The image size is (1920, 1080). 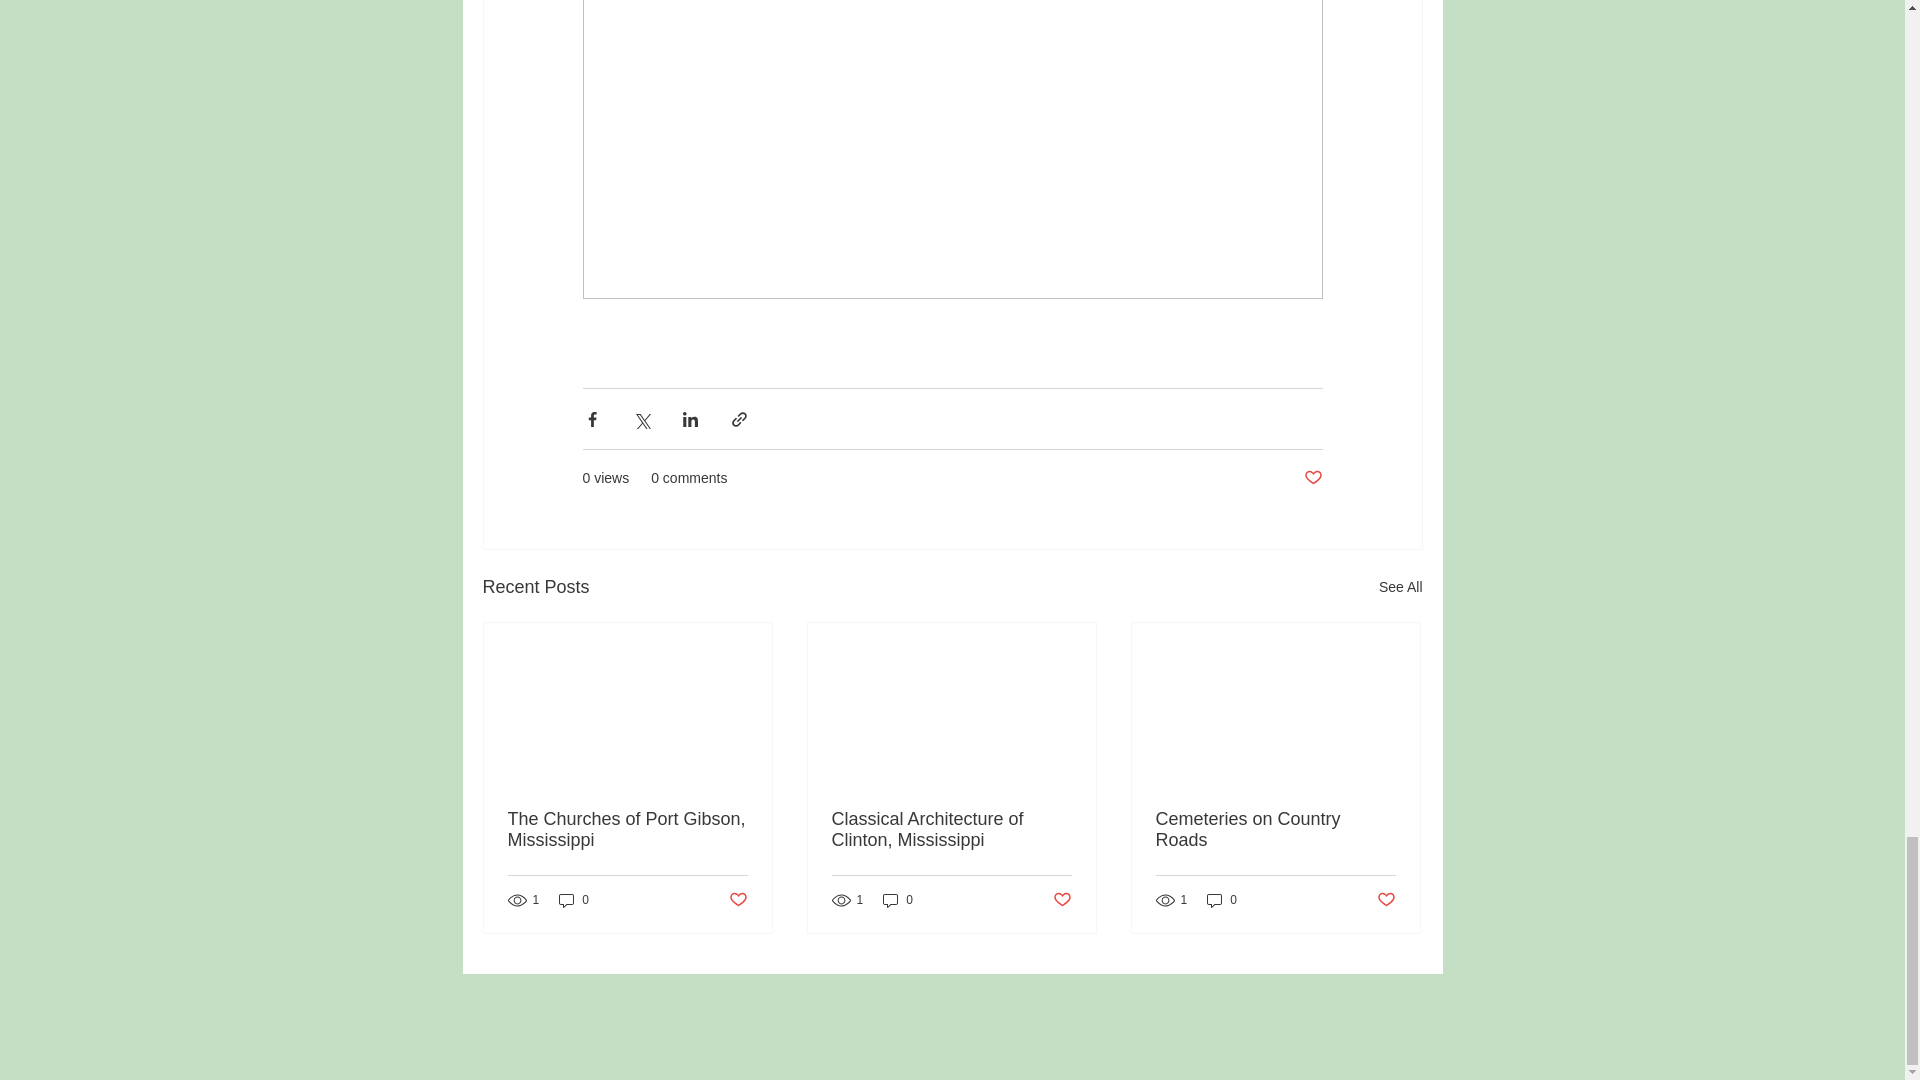 What do you see at coordinates (628, 830) in the screenshot?
I see `The Churches of Port Gibson, Mississippi` at bounding box center [628, 830].